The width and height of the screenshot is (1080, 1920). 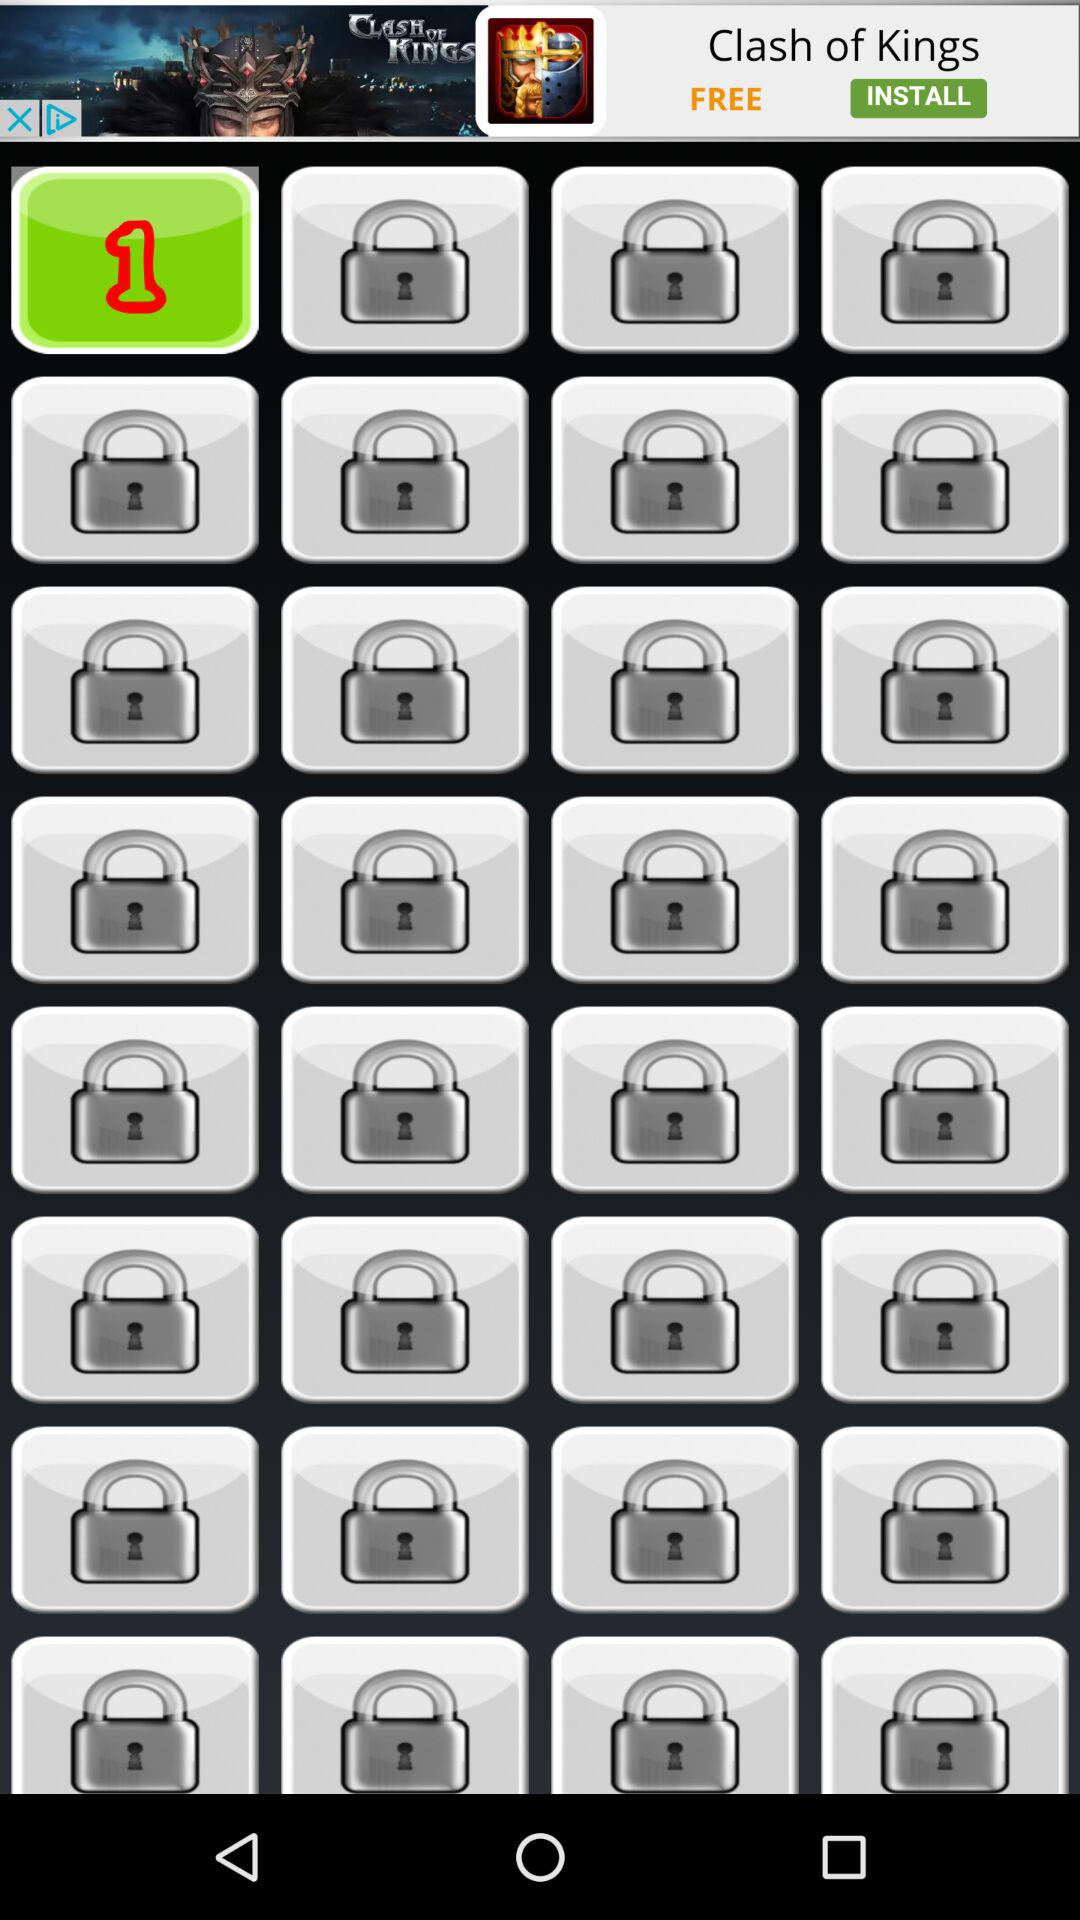 I want to click on its locked, so click(x=404, y=1310).